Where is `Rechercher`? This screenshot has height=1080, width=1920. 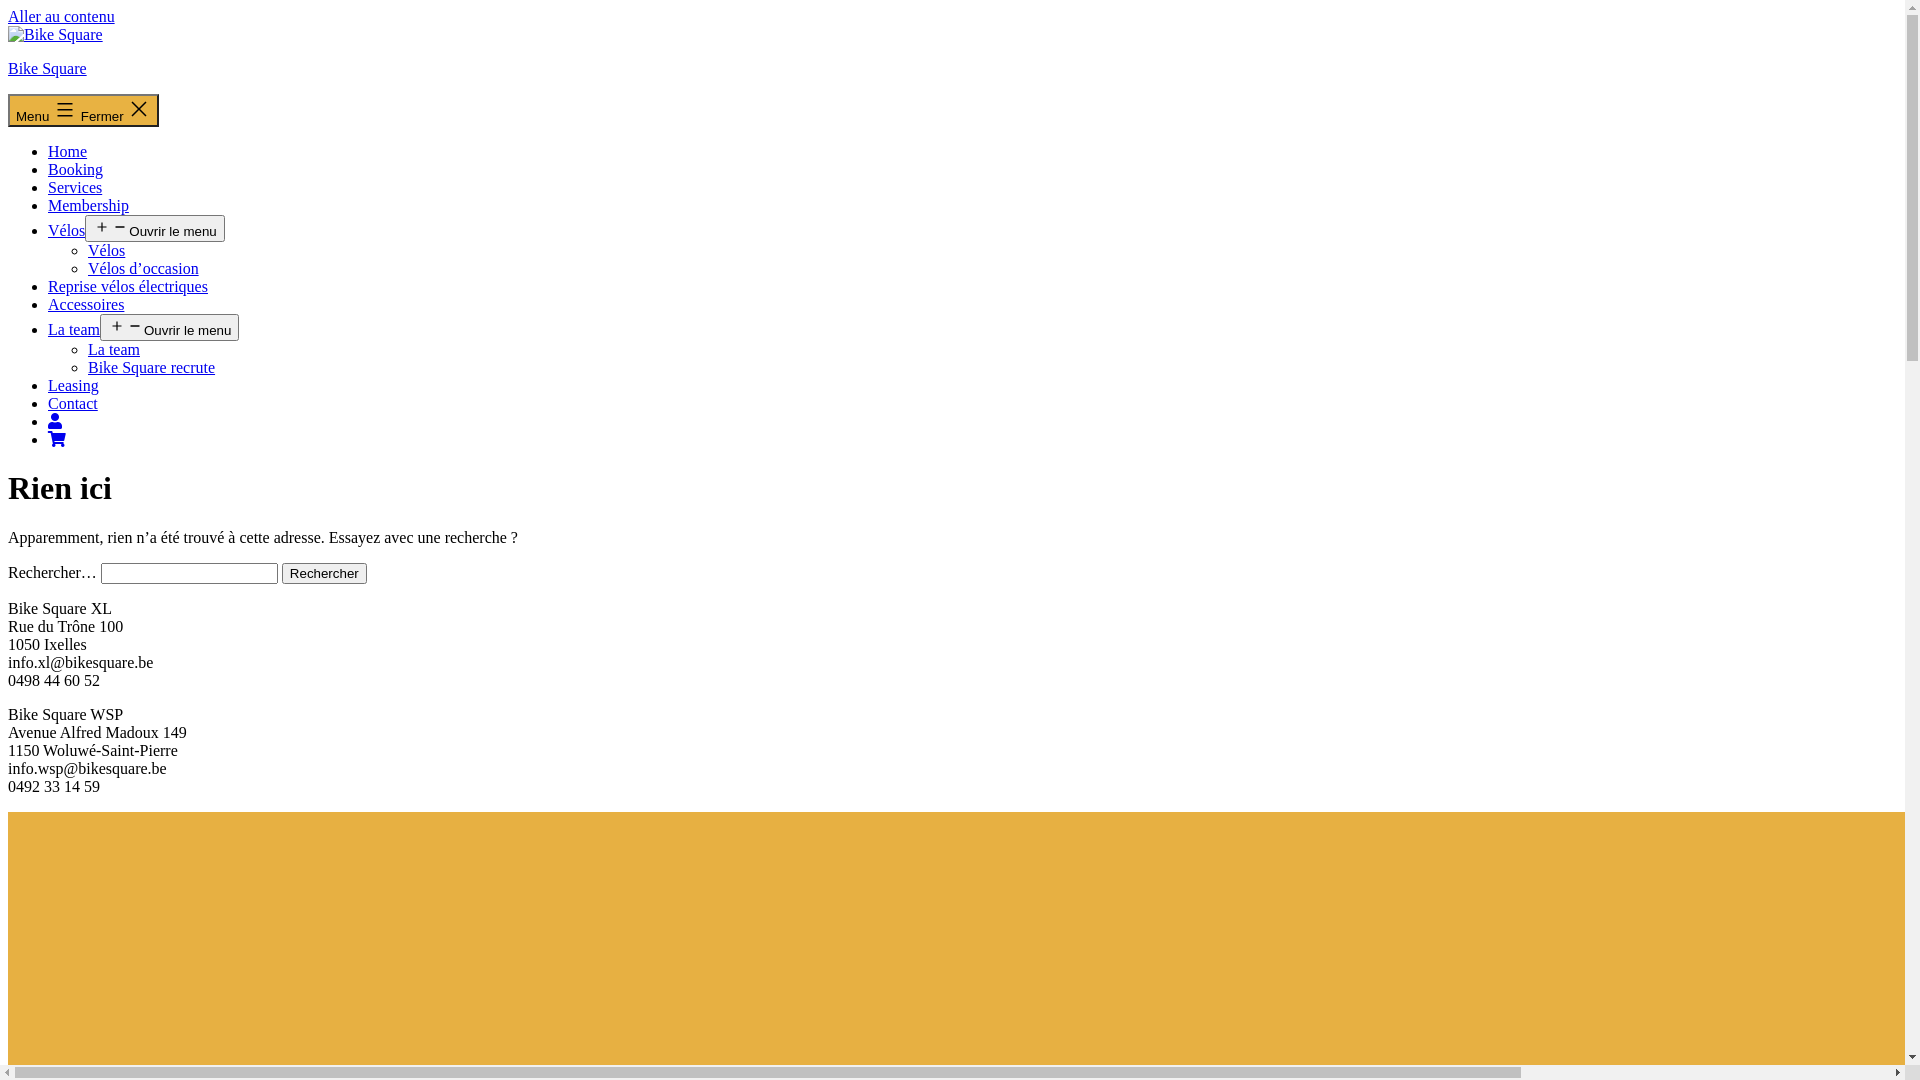 Rechercher is located at coordinates (324, 574).